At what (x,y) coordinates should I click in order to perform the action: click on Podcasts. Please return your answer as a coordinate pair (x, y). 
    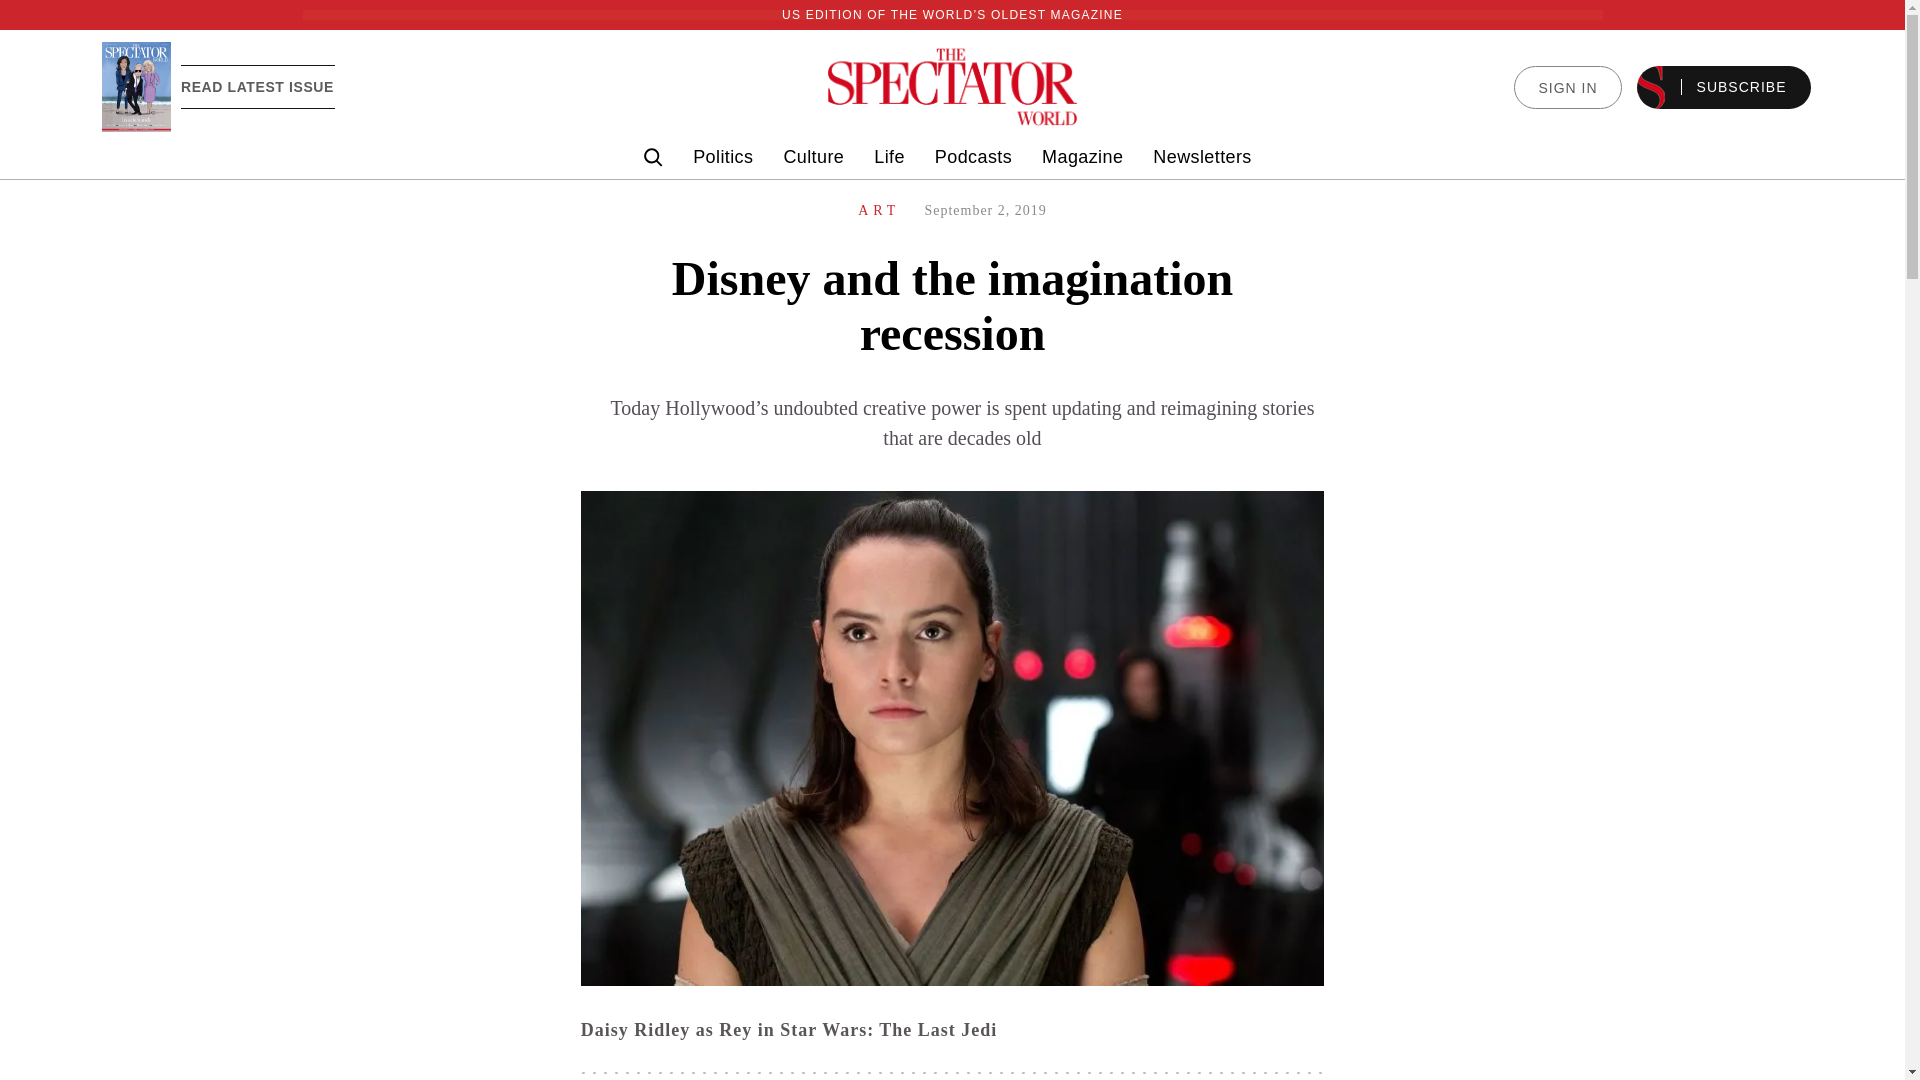
    Looking at the image, I should click on (973, 157).